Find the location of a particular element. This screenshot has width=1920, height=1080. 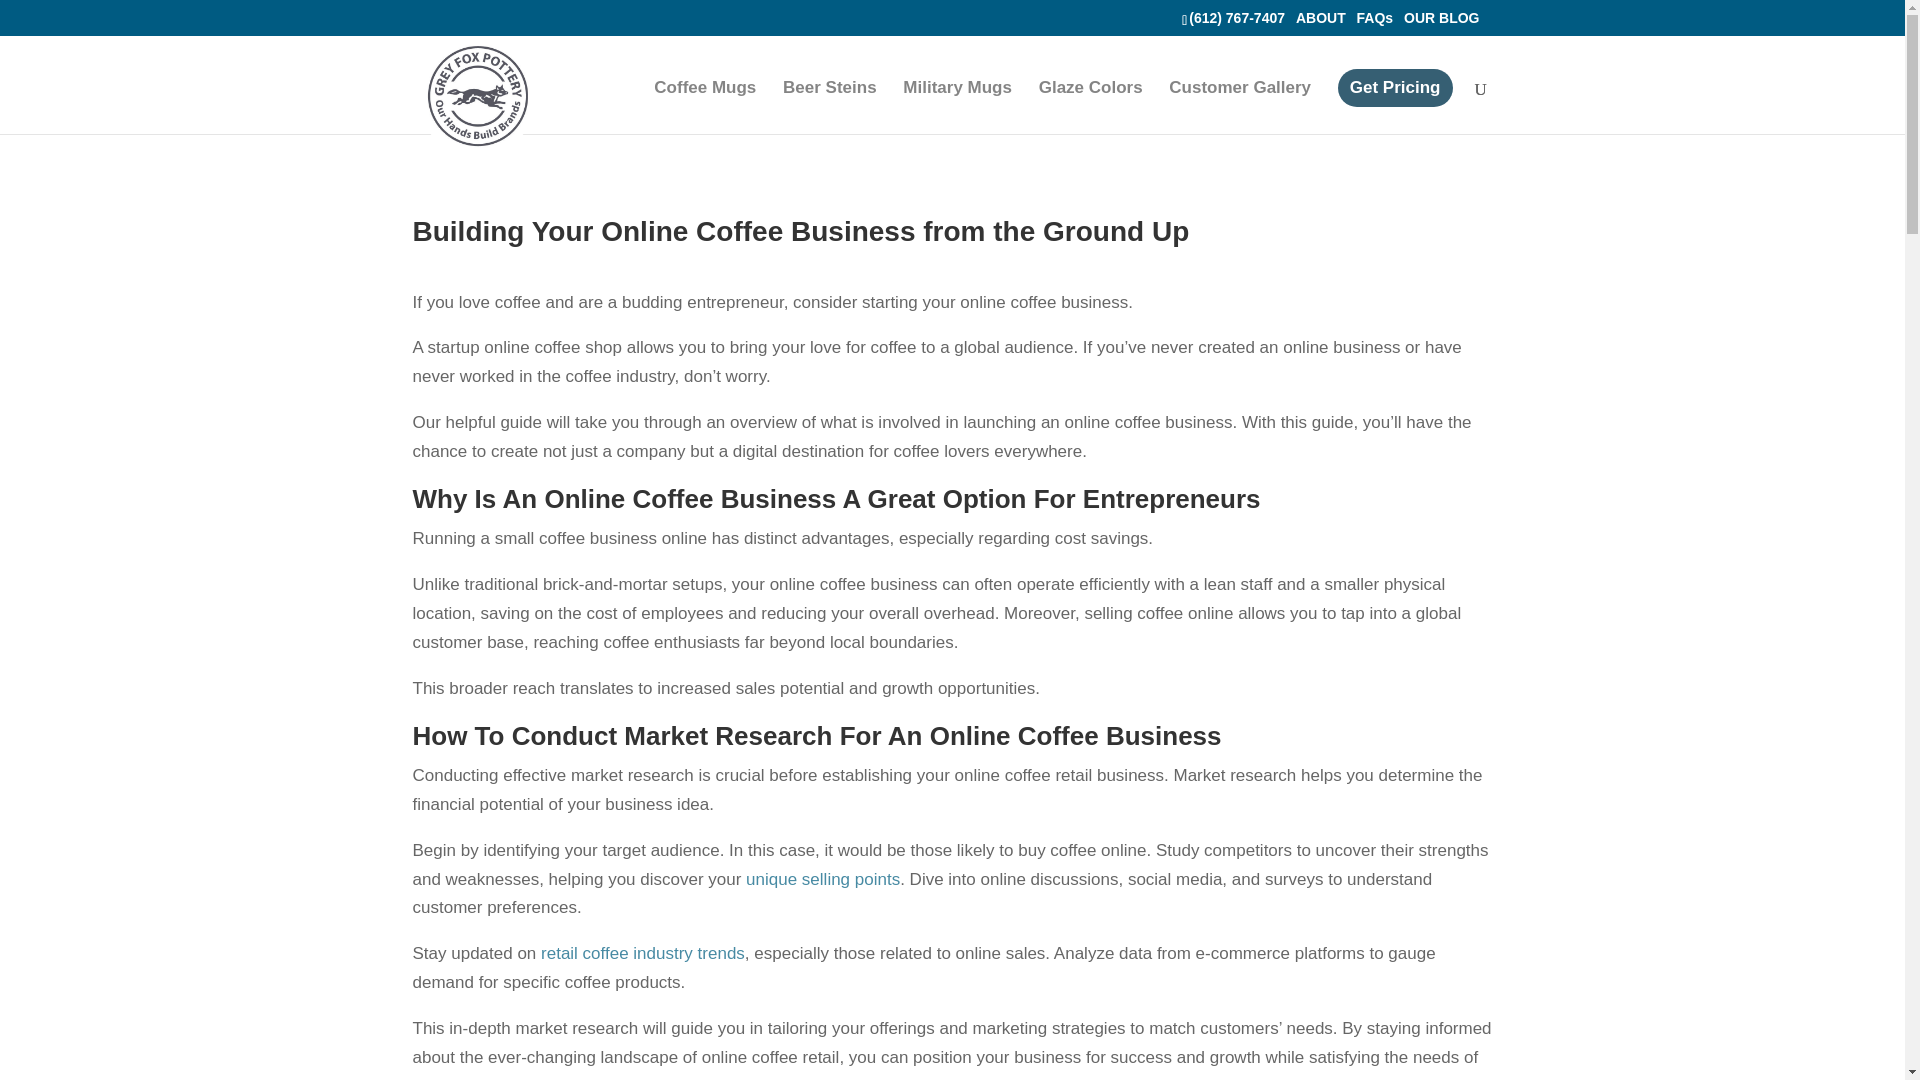

ABOUT is located at coordinates (1320, 17).